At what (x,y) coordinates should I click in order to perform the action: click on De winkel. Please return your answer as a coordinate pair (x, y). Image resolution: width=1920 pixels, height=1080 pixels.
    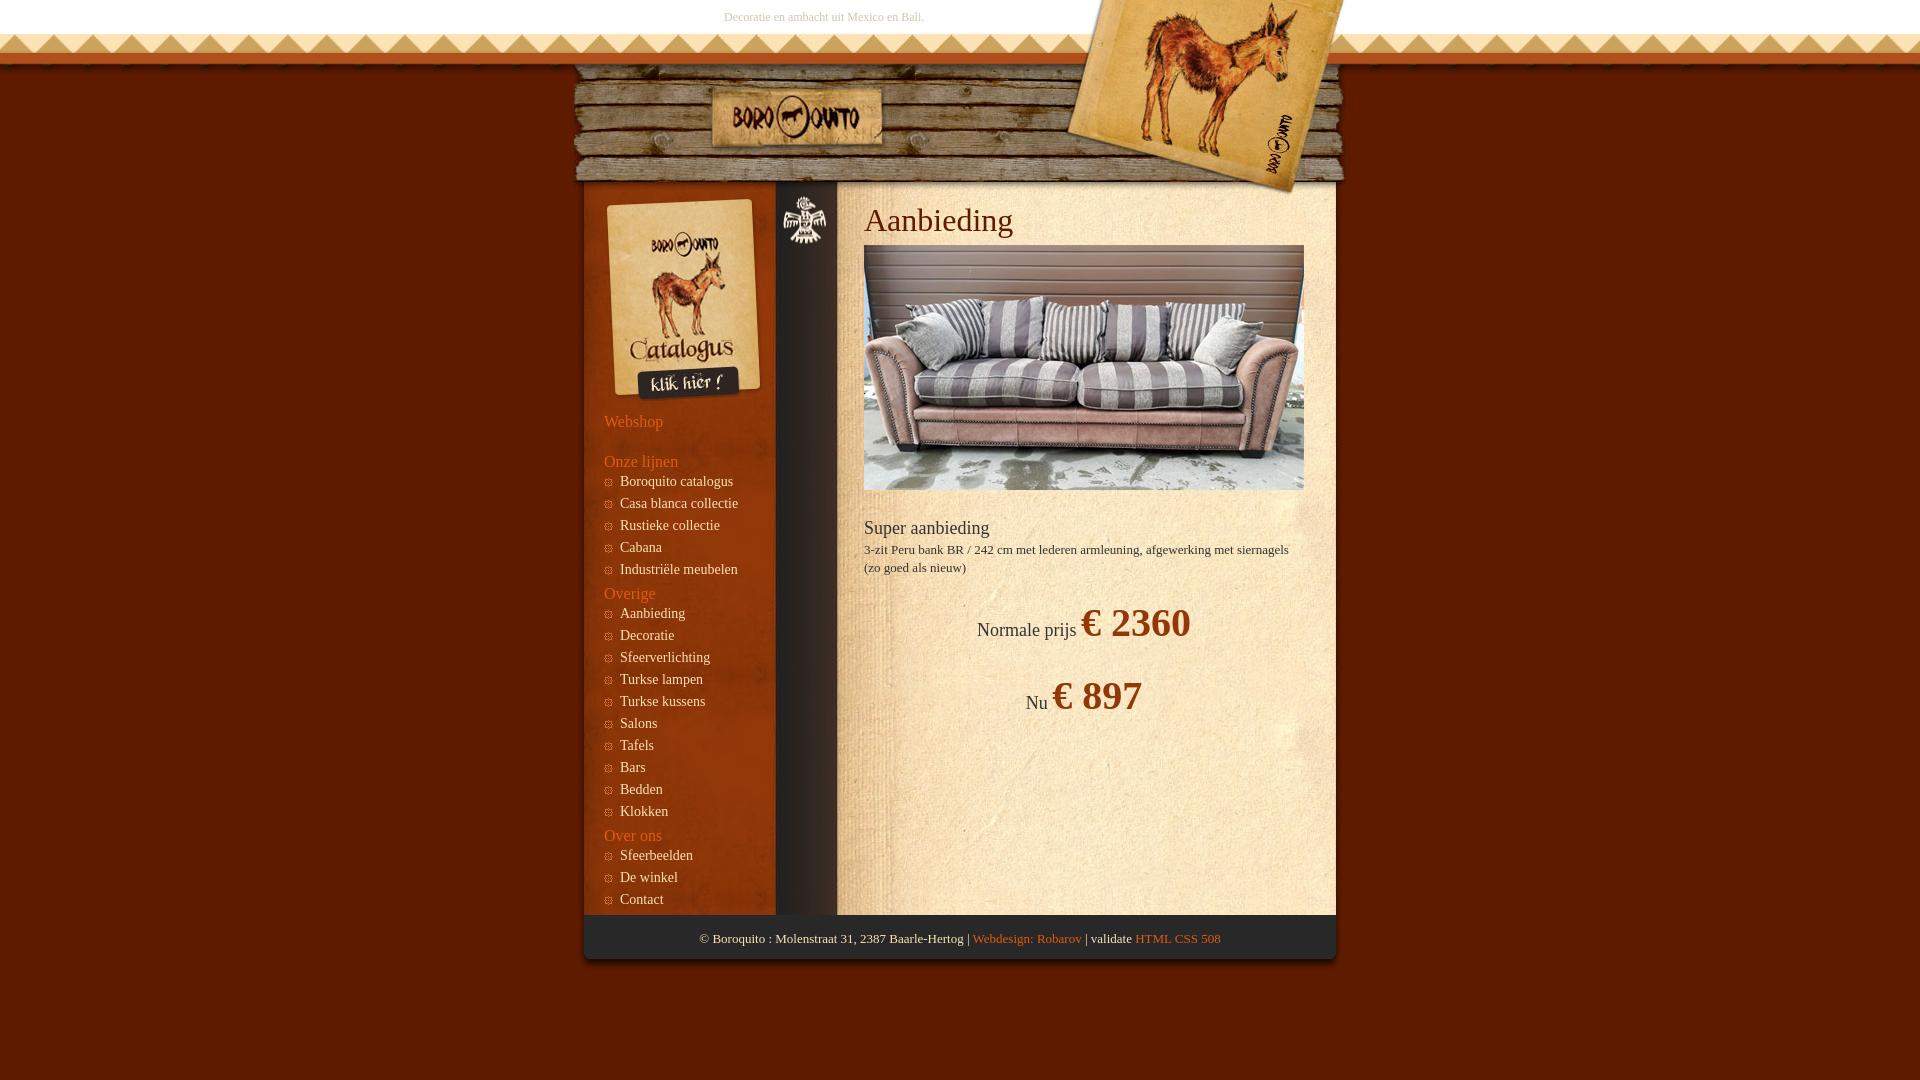
    Looking at the image, I should click on (684, 879).